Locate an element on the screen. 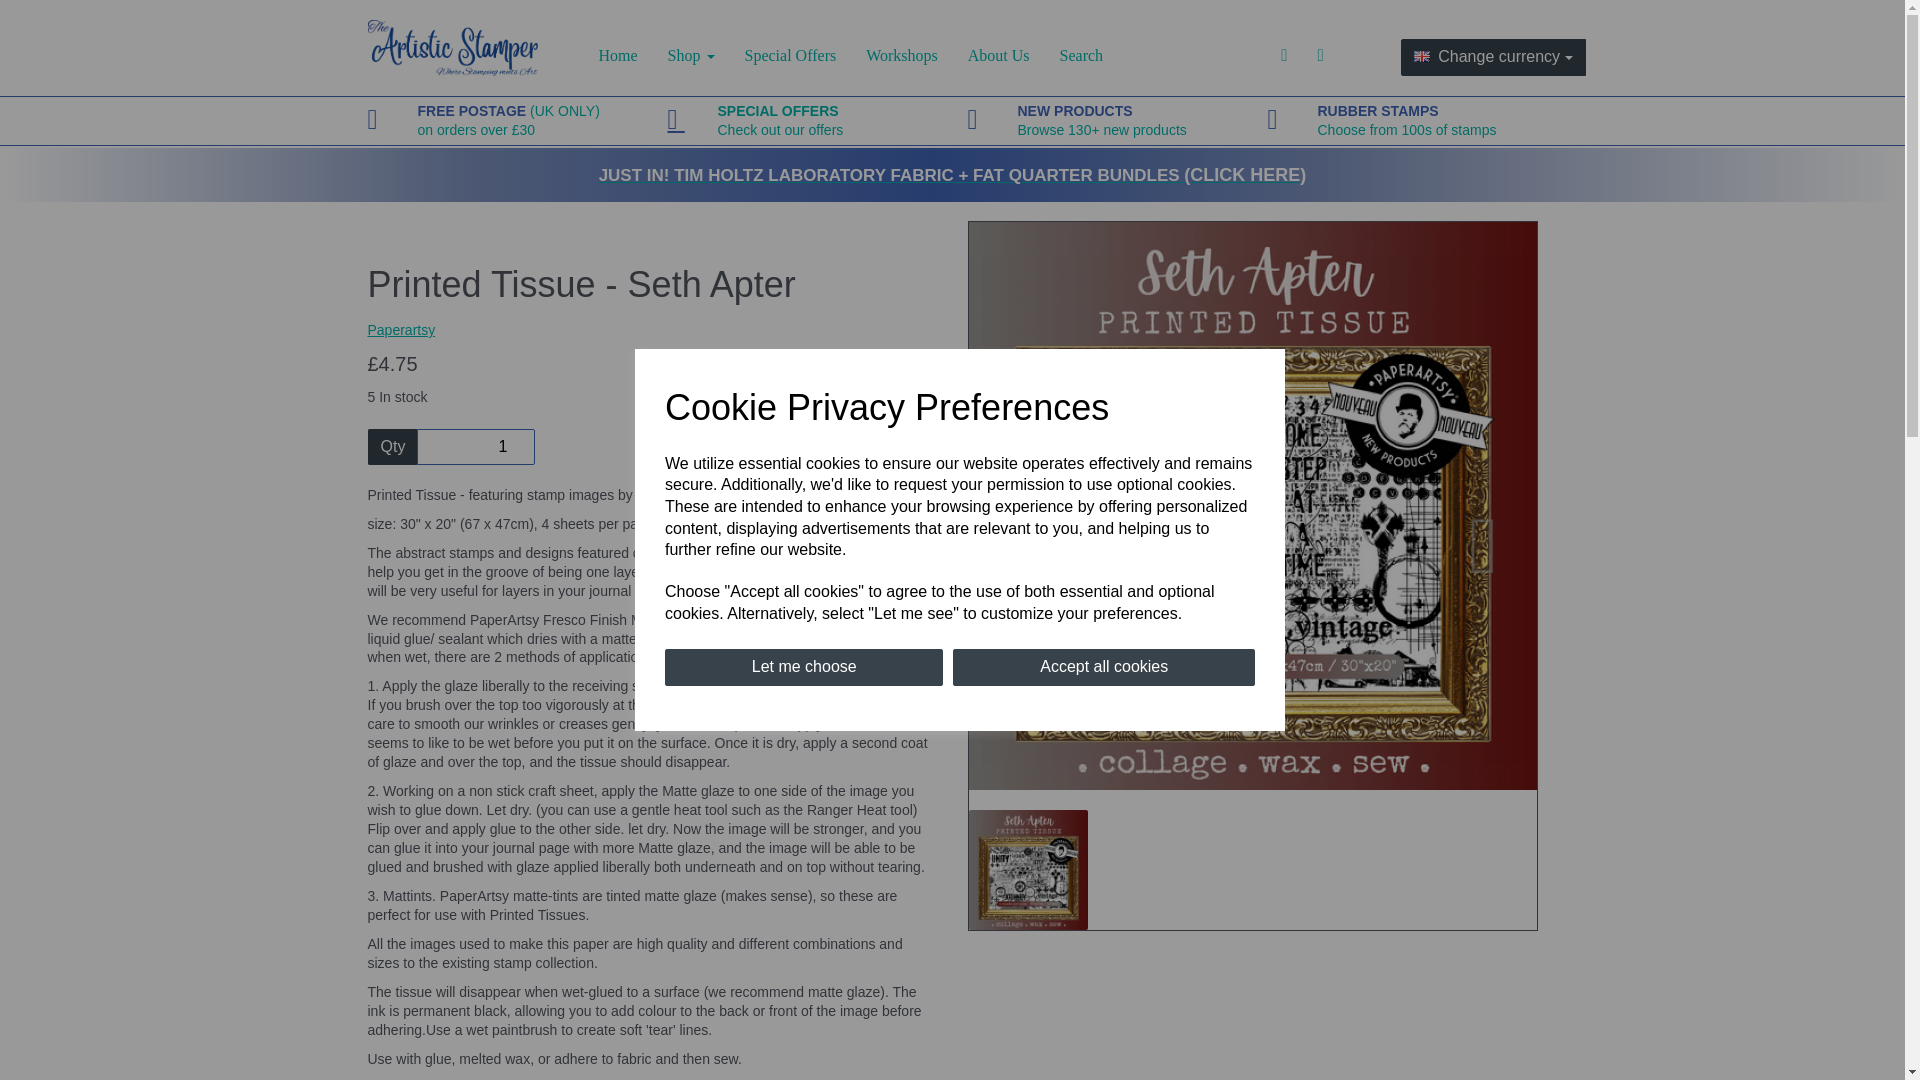  Workshops is located at coordinates (901, 56).